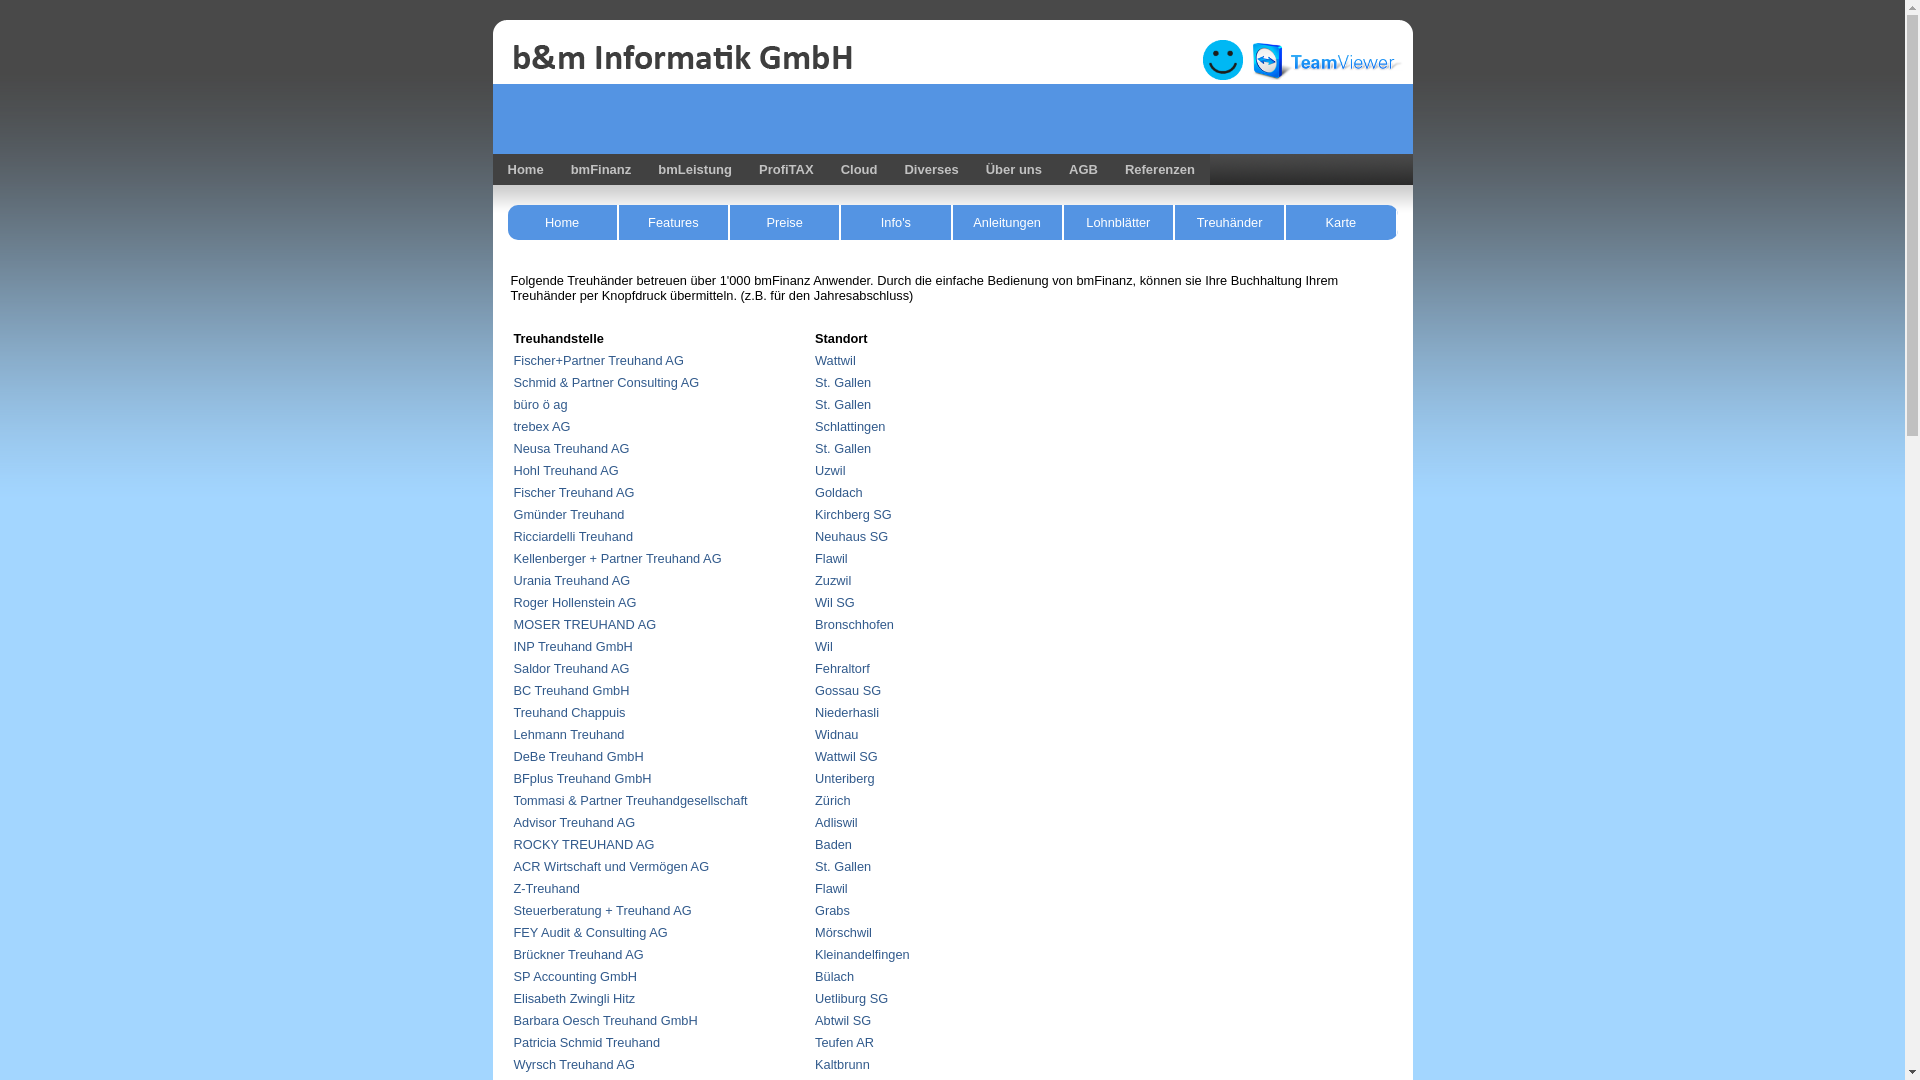 The height and width of the screenshot is (1080, 1920). What do you see at coordinates (1157, 170) in the screenshot?
I see `Referenzen` at bounding box center [1157, 170].